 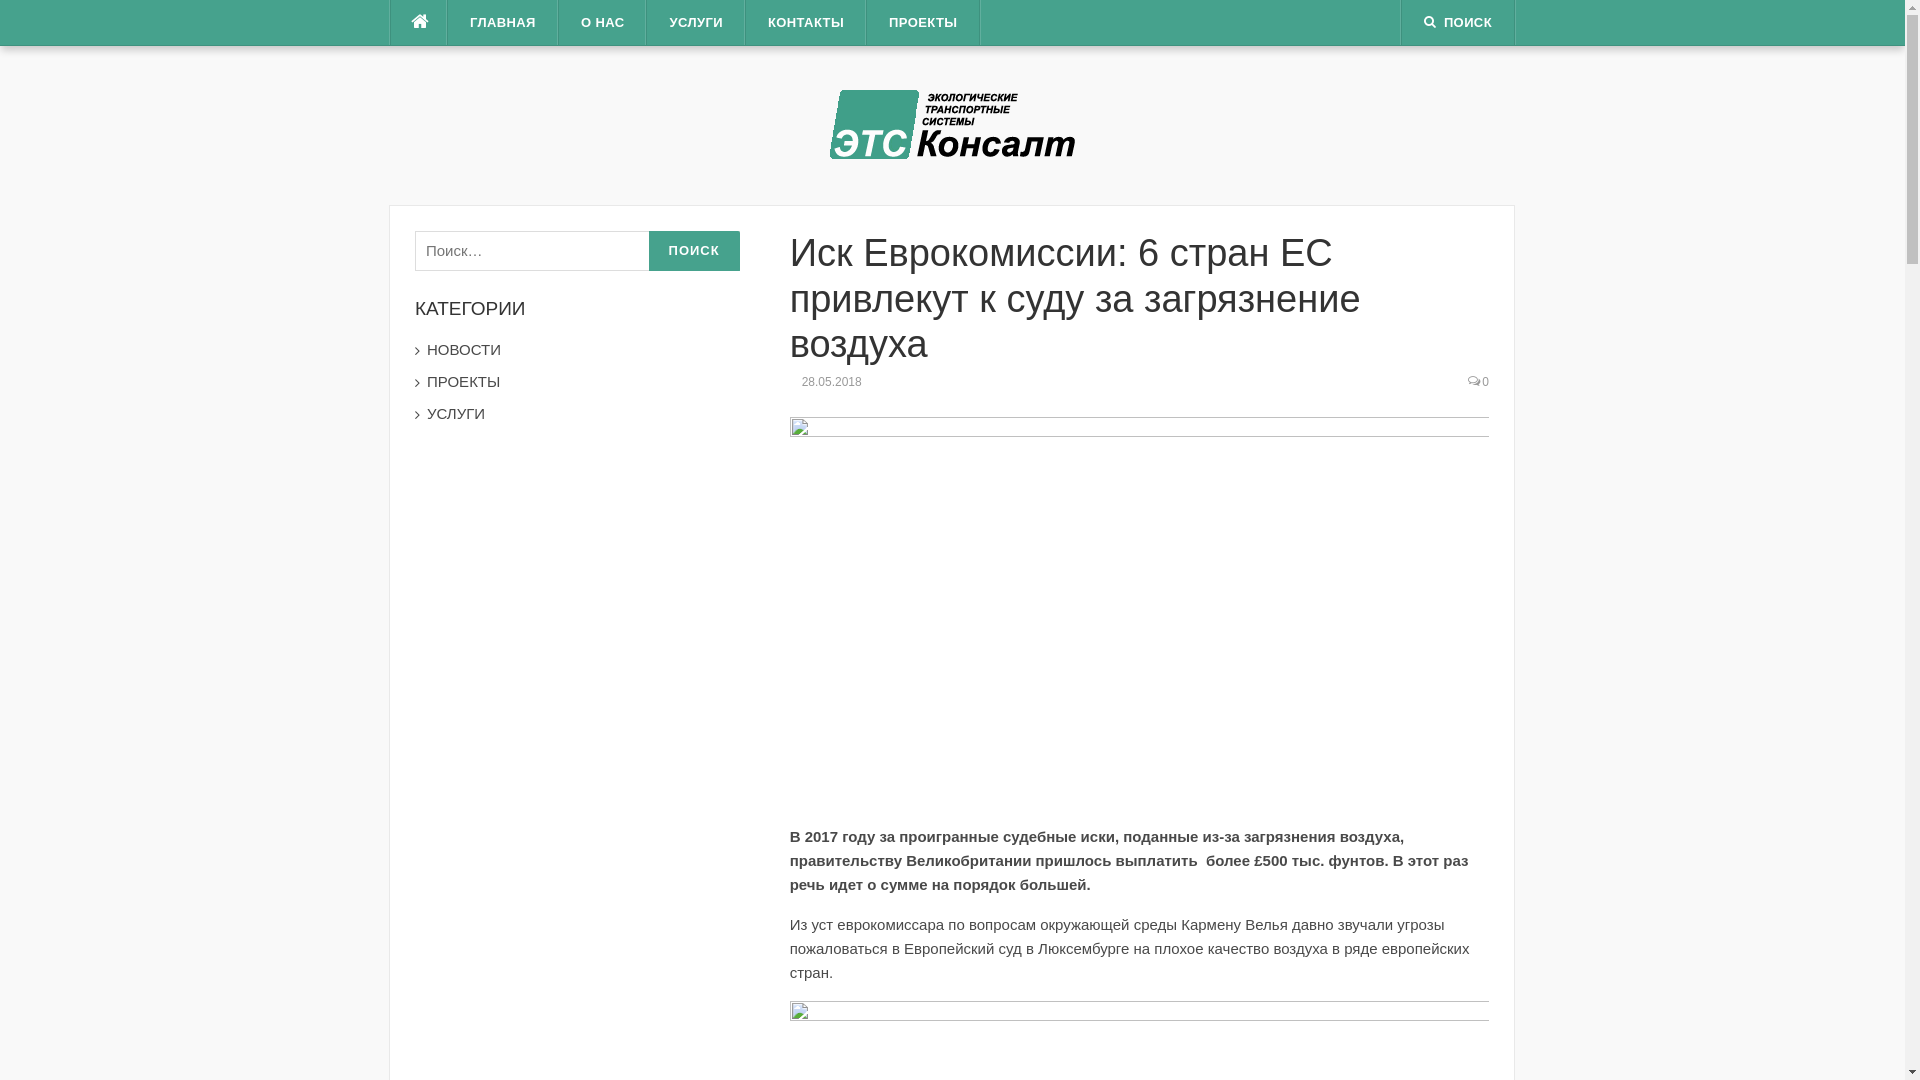 I want to click on etsconsult, so click(x=952, y=124).